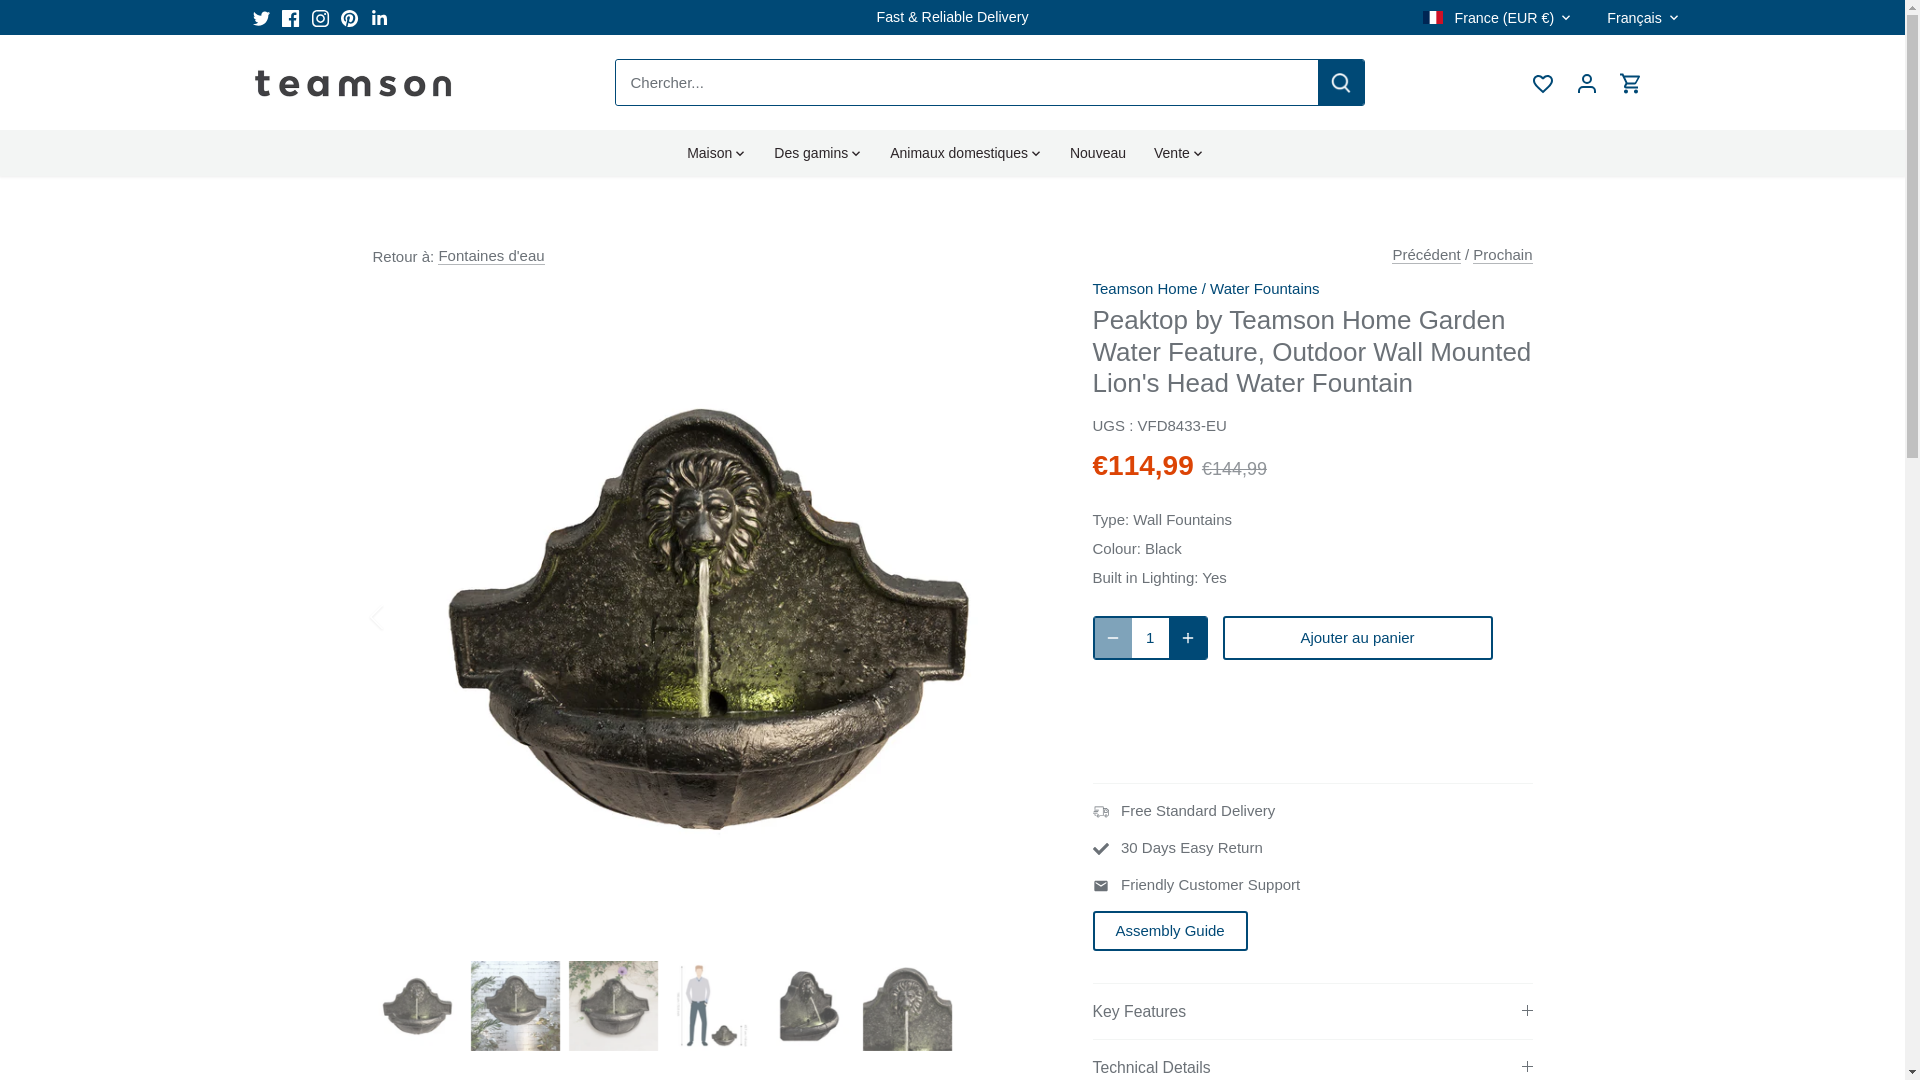 Image resolution: width=1920 pixels, height=1080 pixels. What do you see at coordinates (1150, 637) in the screenshot?
I see `1` at bounding box center [1150, 637].